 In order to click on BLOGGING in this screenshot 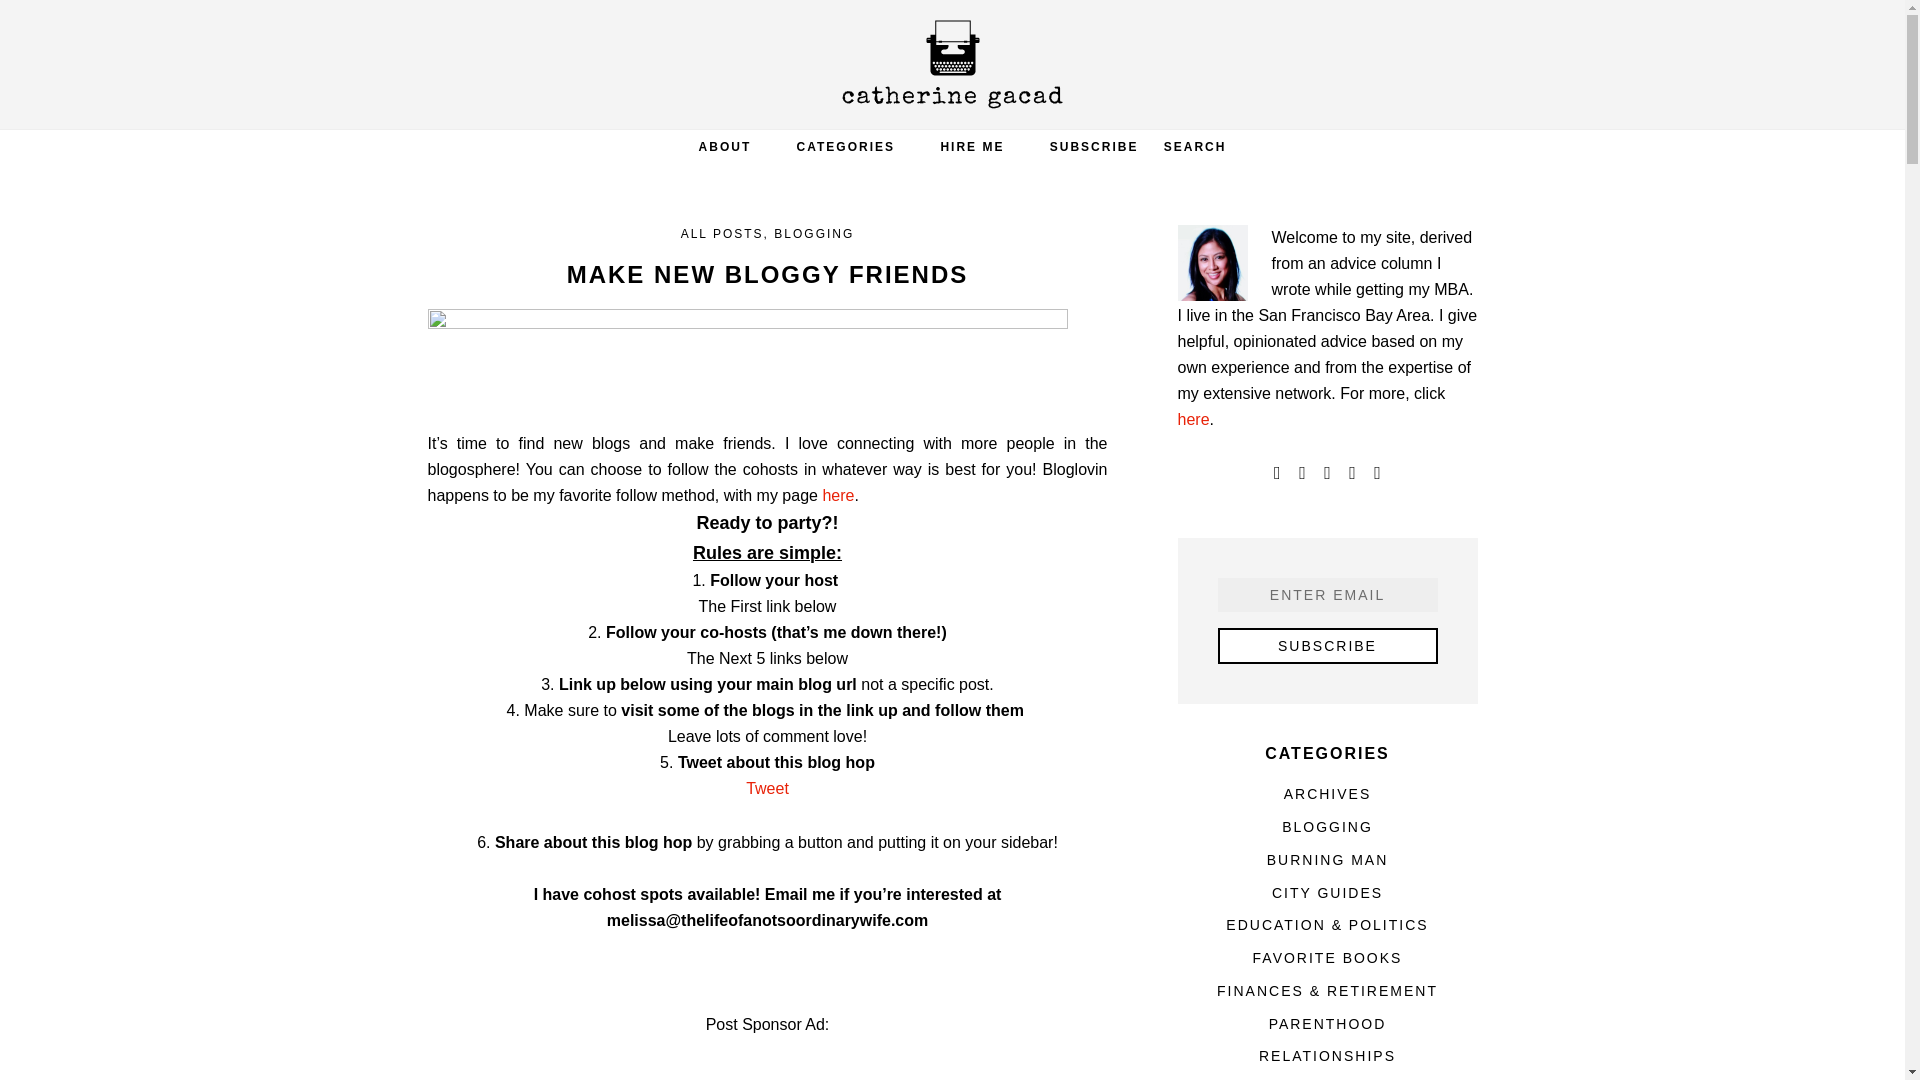, I will do `click(814, 233)`.